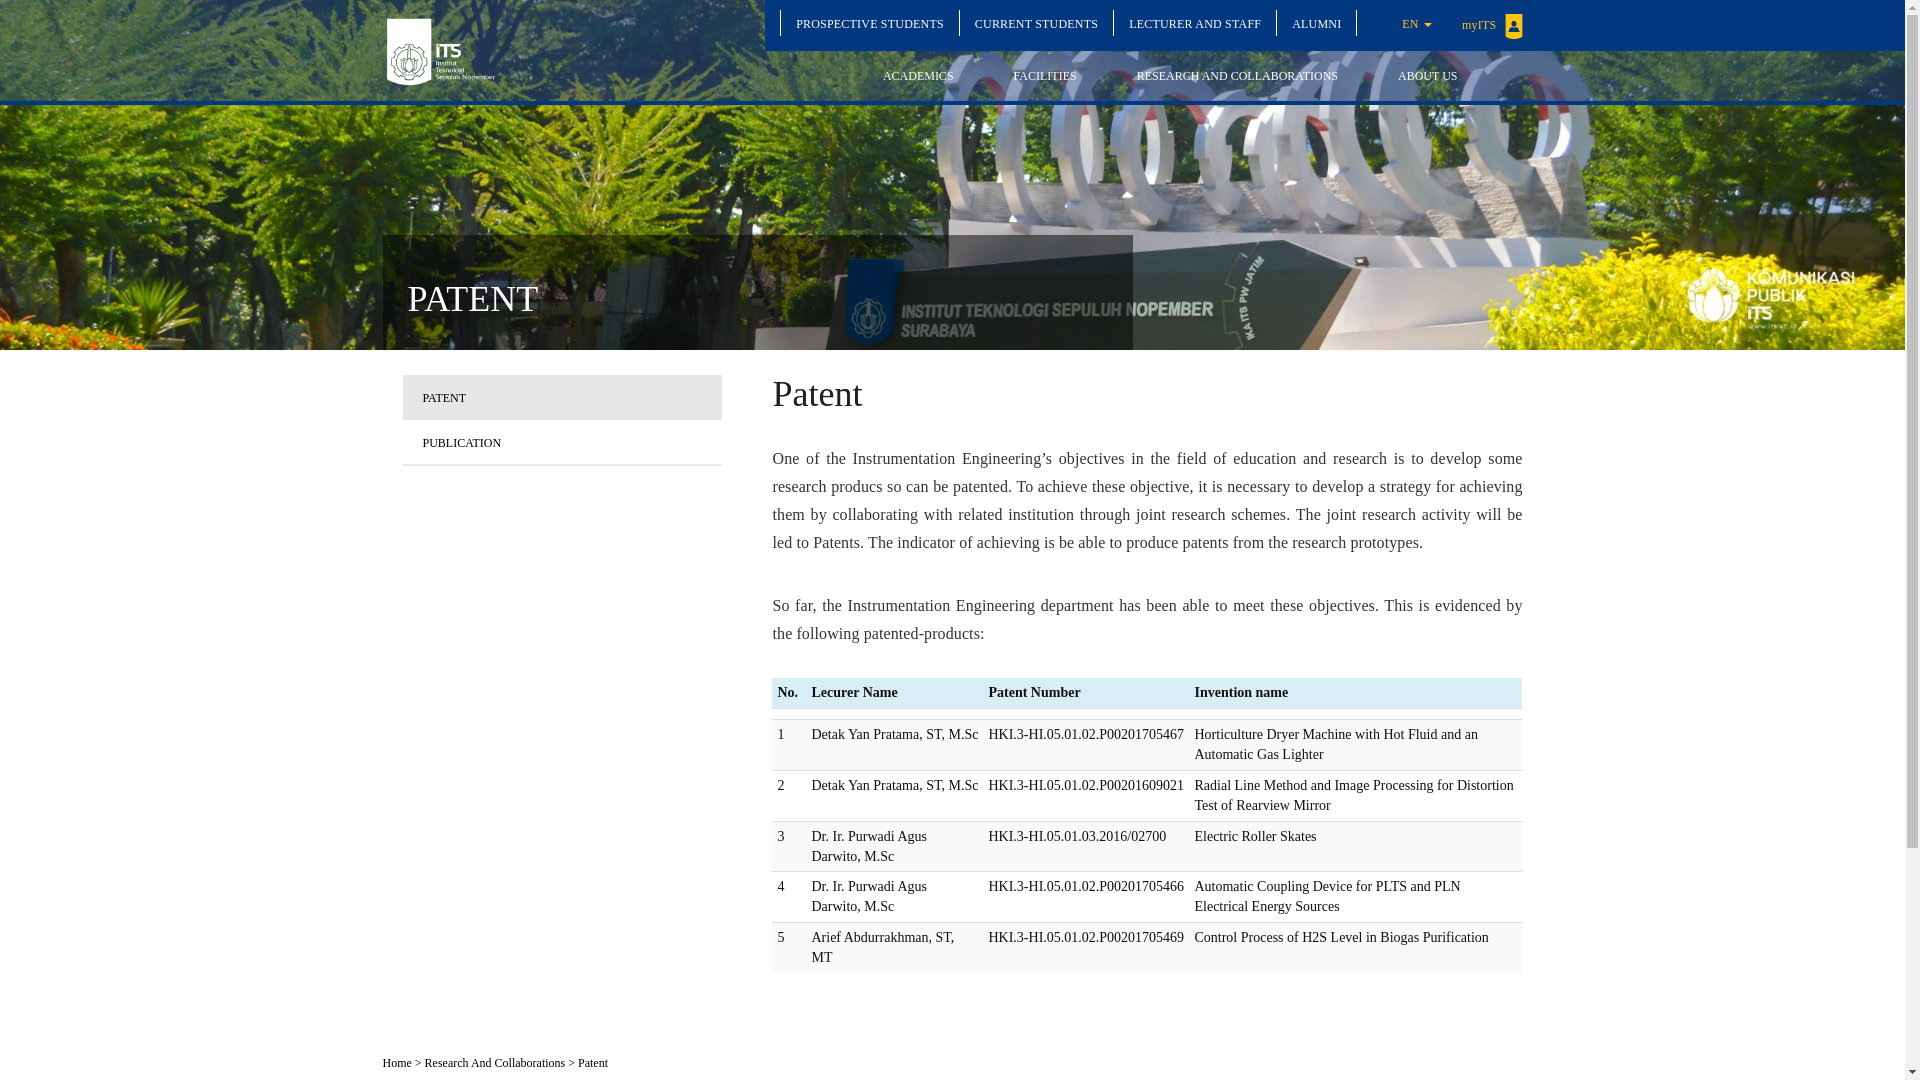  Describe the element at coordinates (561, 397) in the screenshot. I see `PATENT` at that location.